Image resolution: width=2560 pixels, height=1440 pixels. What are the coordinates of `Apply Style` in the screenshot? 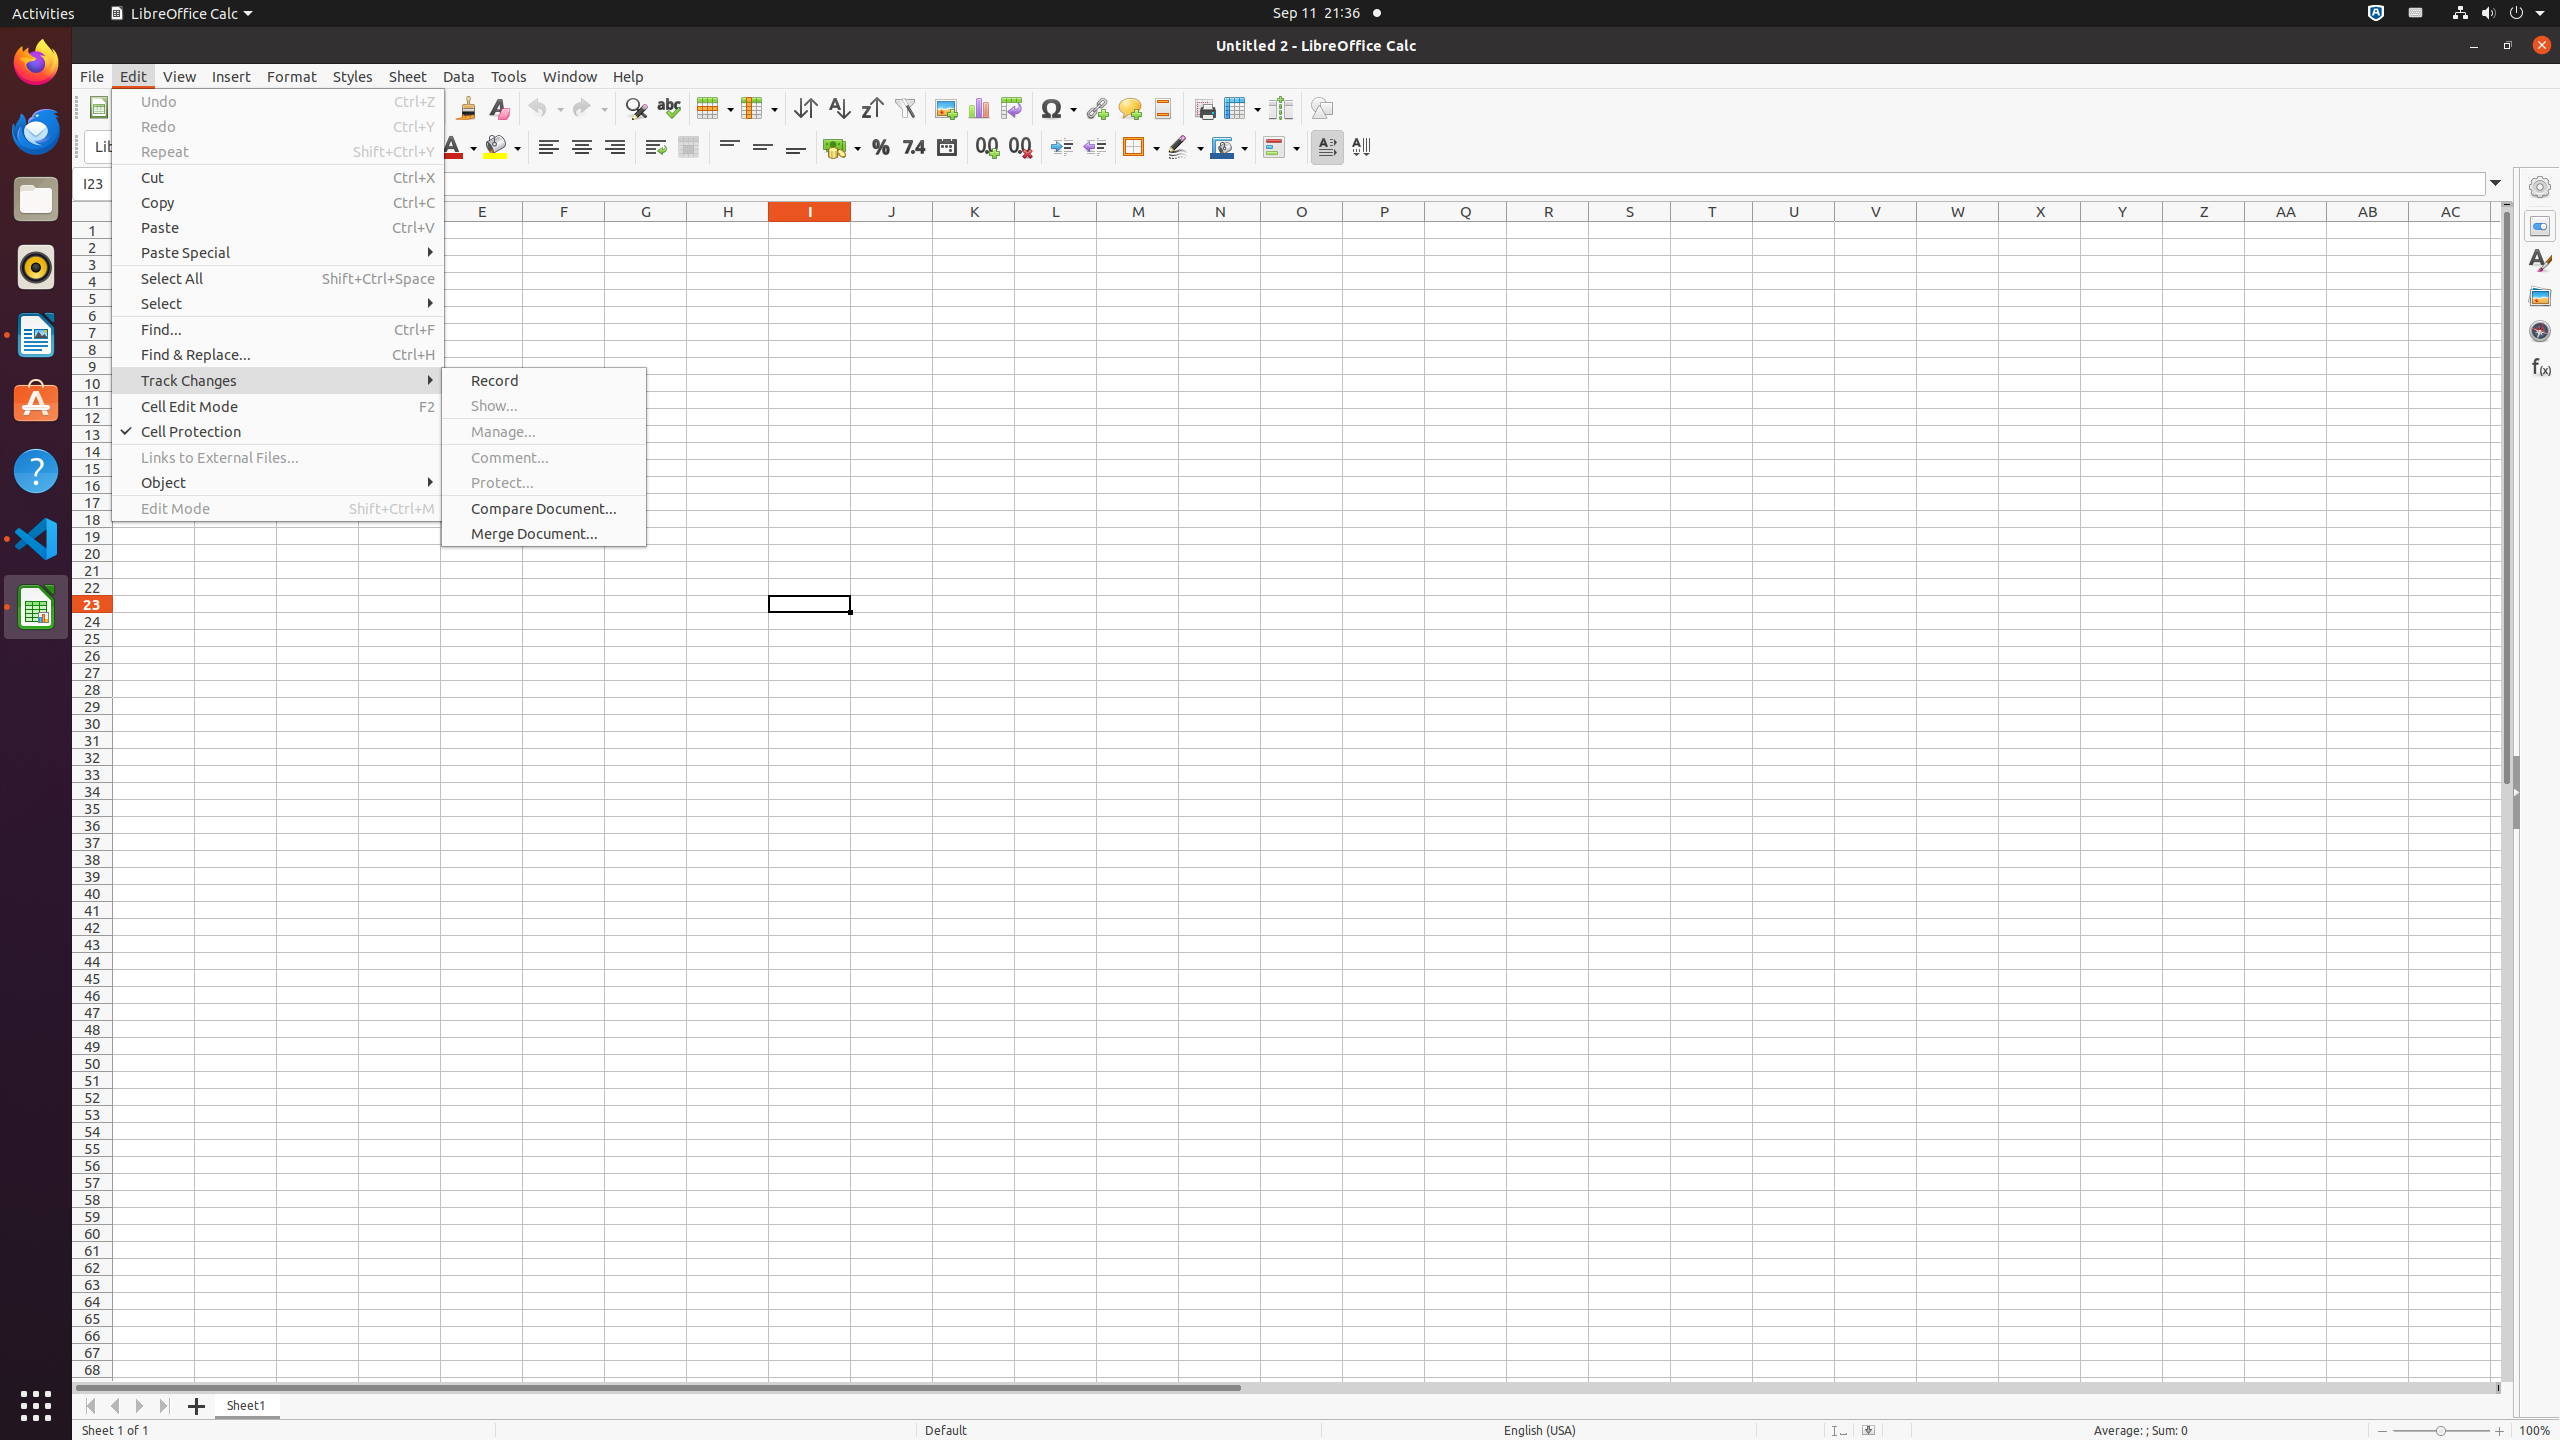 It's located at (73, 129).